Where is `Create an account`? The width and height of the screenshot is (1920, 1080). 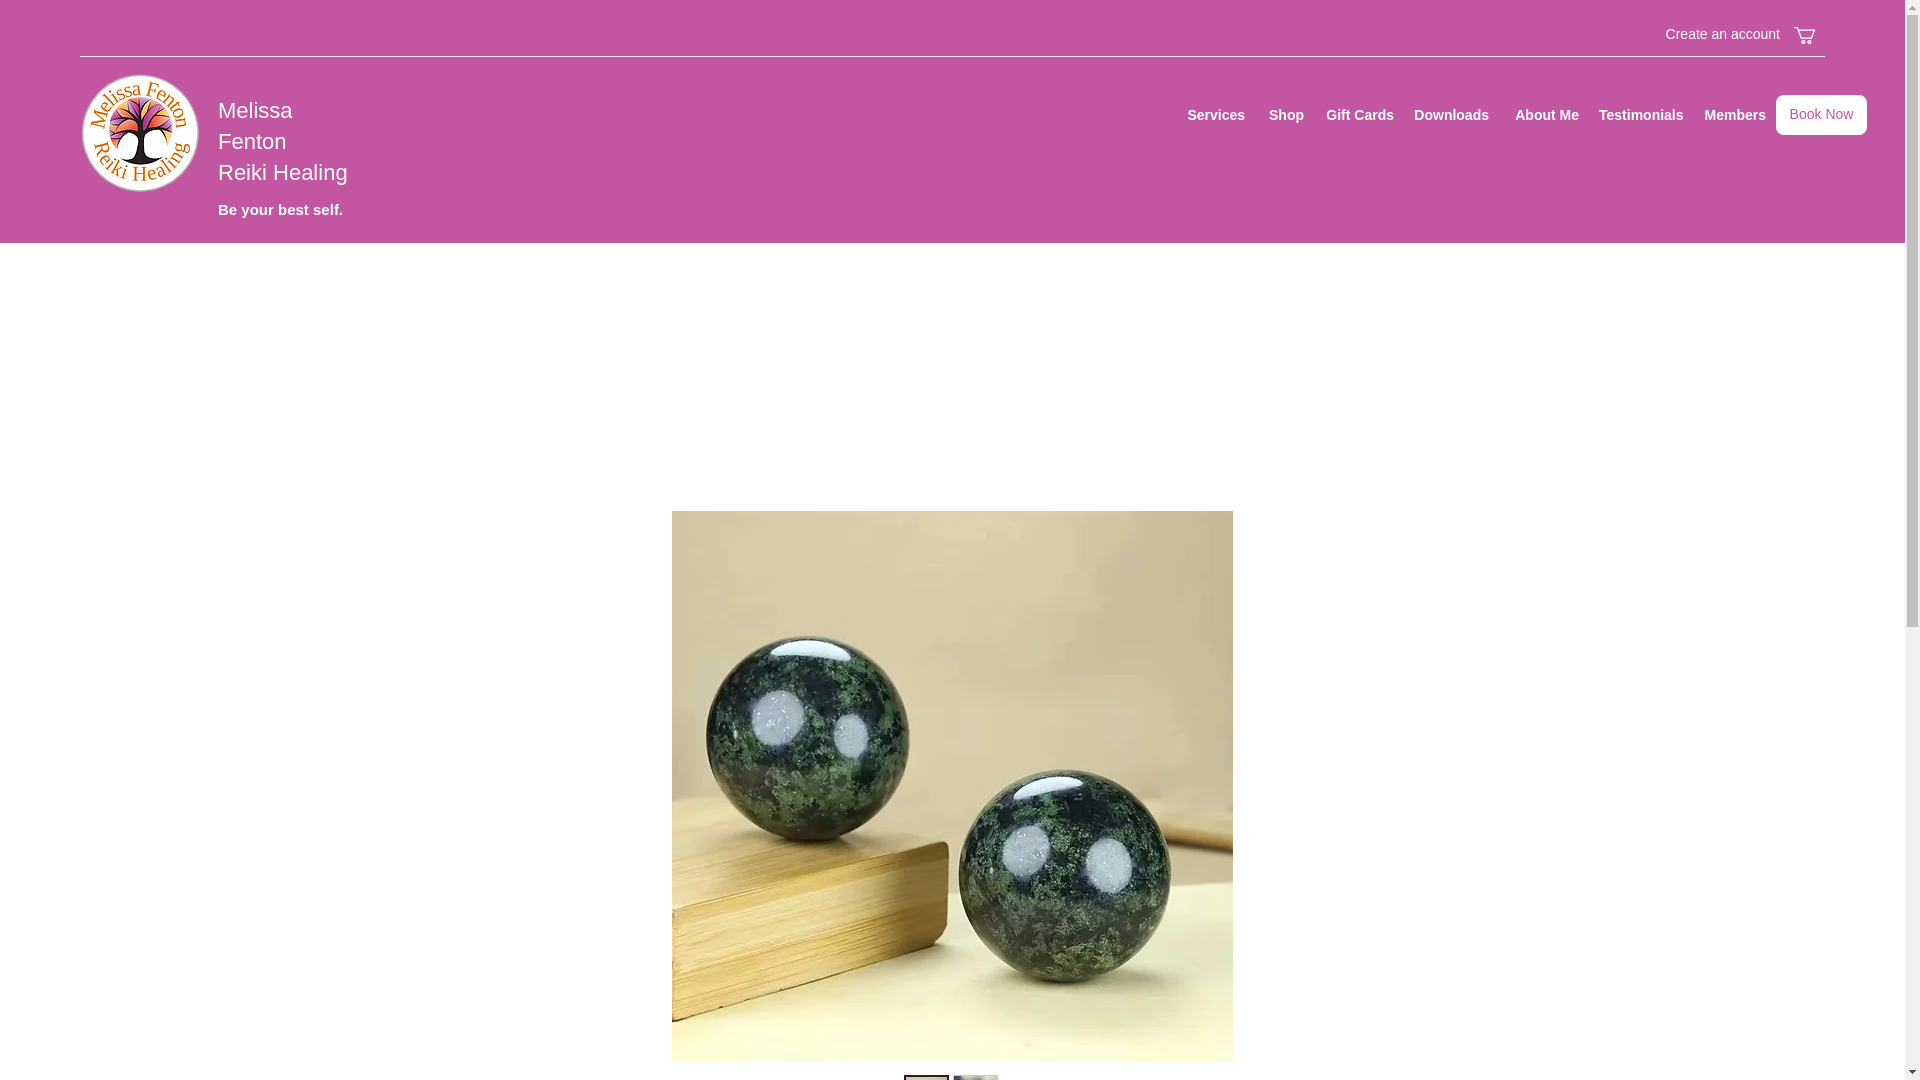
Create an account is located at coordinates (1704, 34).